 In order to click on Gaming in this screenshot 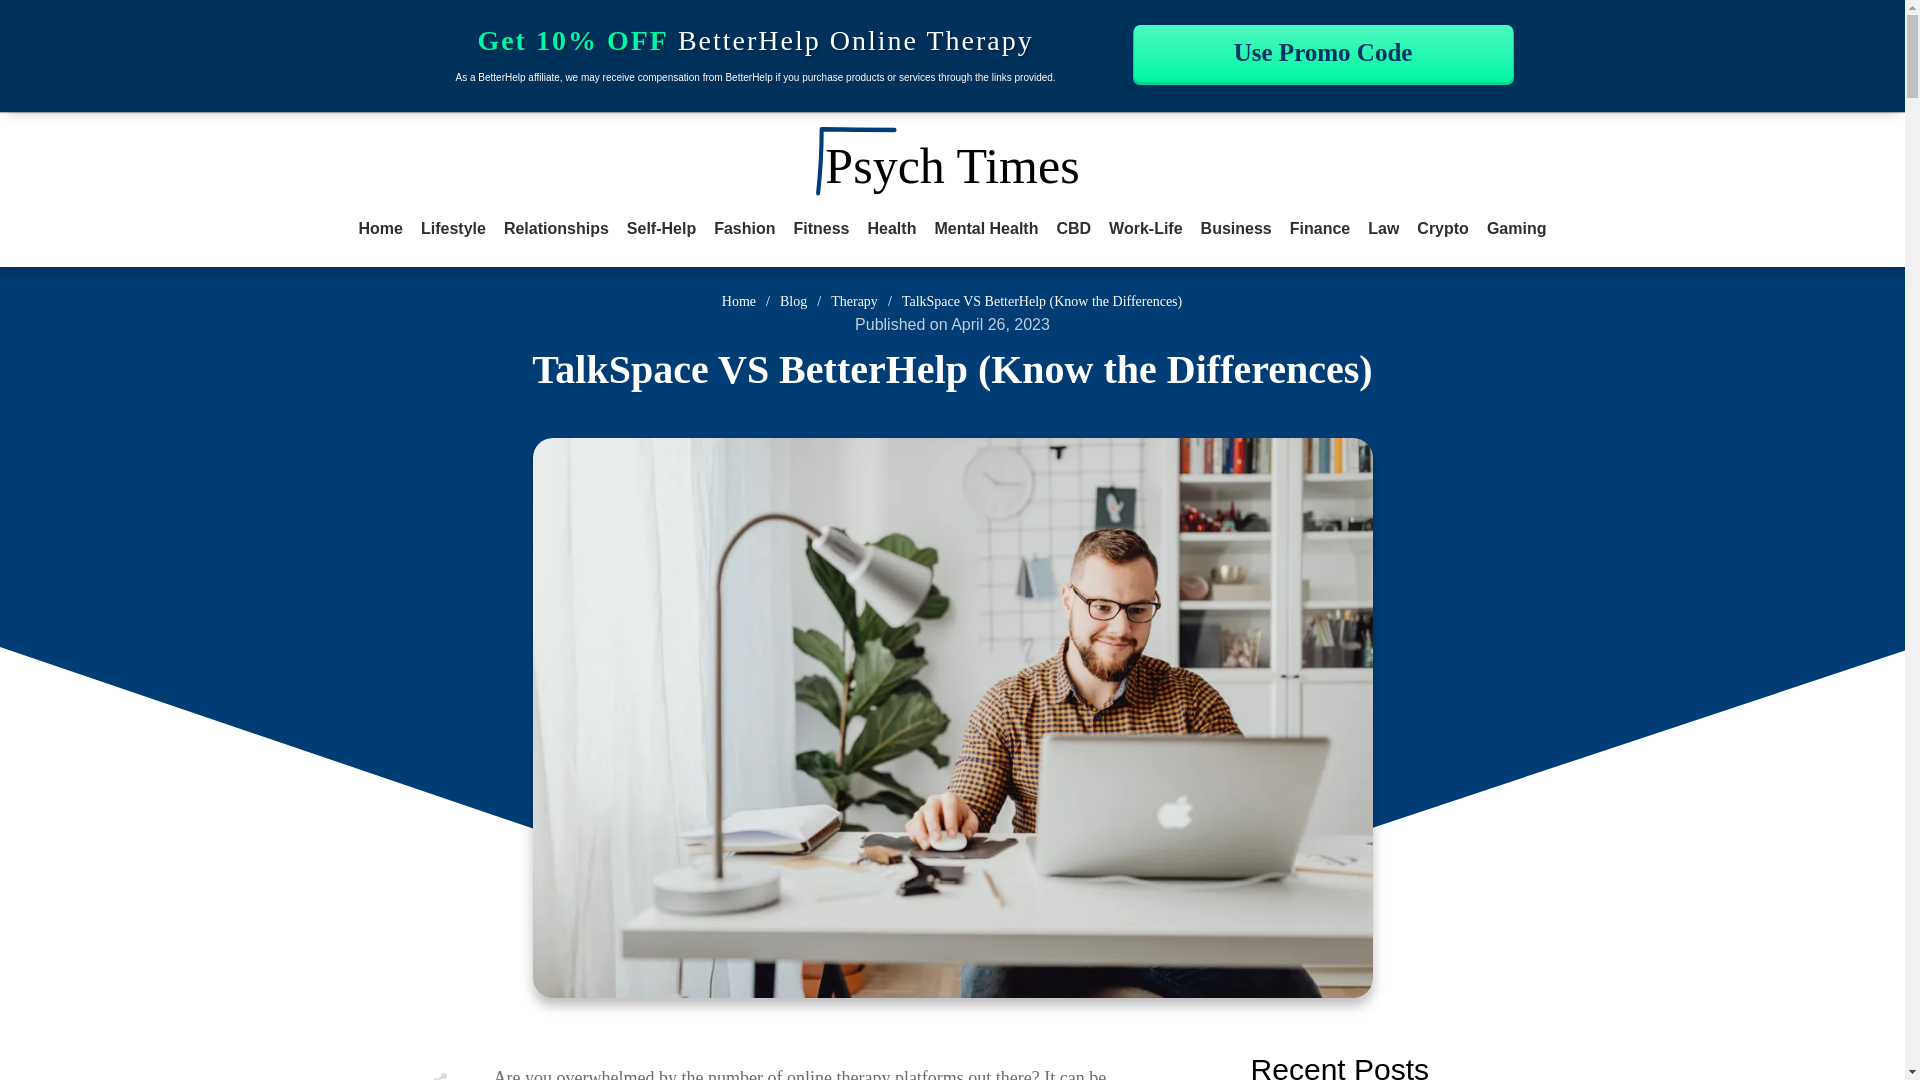, I will do `click(1516, 228)`.